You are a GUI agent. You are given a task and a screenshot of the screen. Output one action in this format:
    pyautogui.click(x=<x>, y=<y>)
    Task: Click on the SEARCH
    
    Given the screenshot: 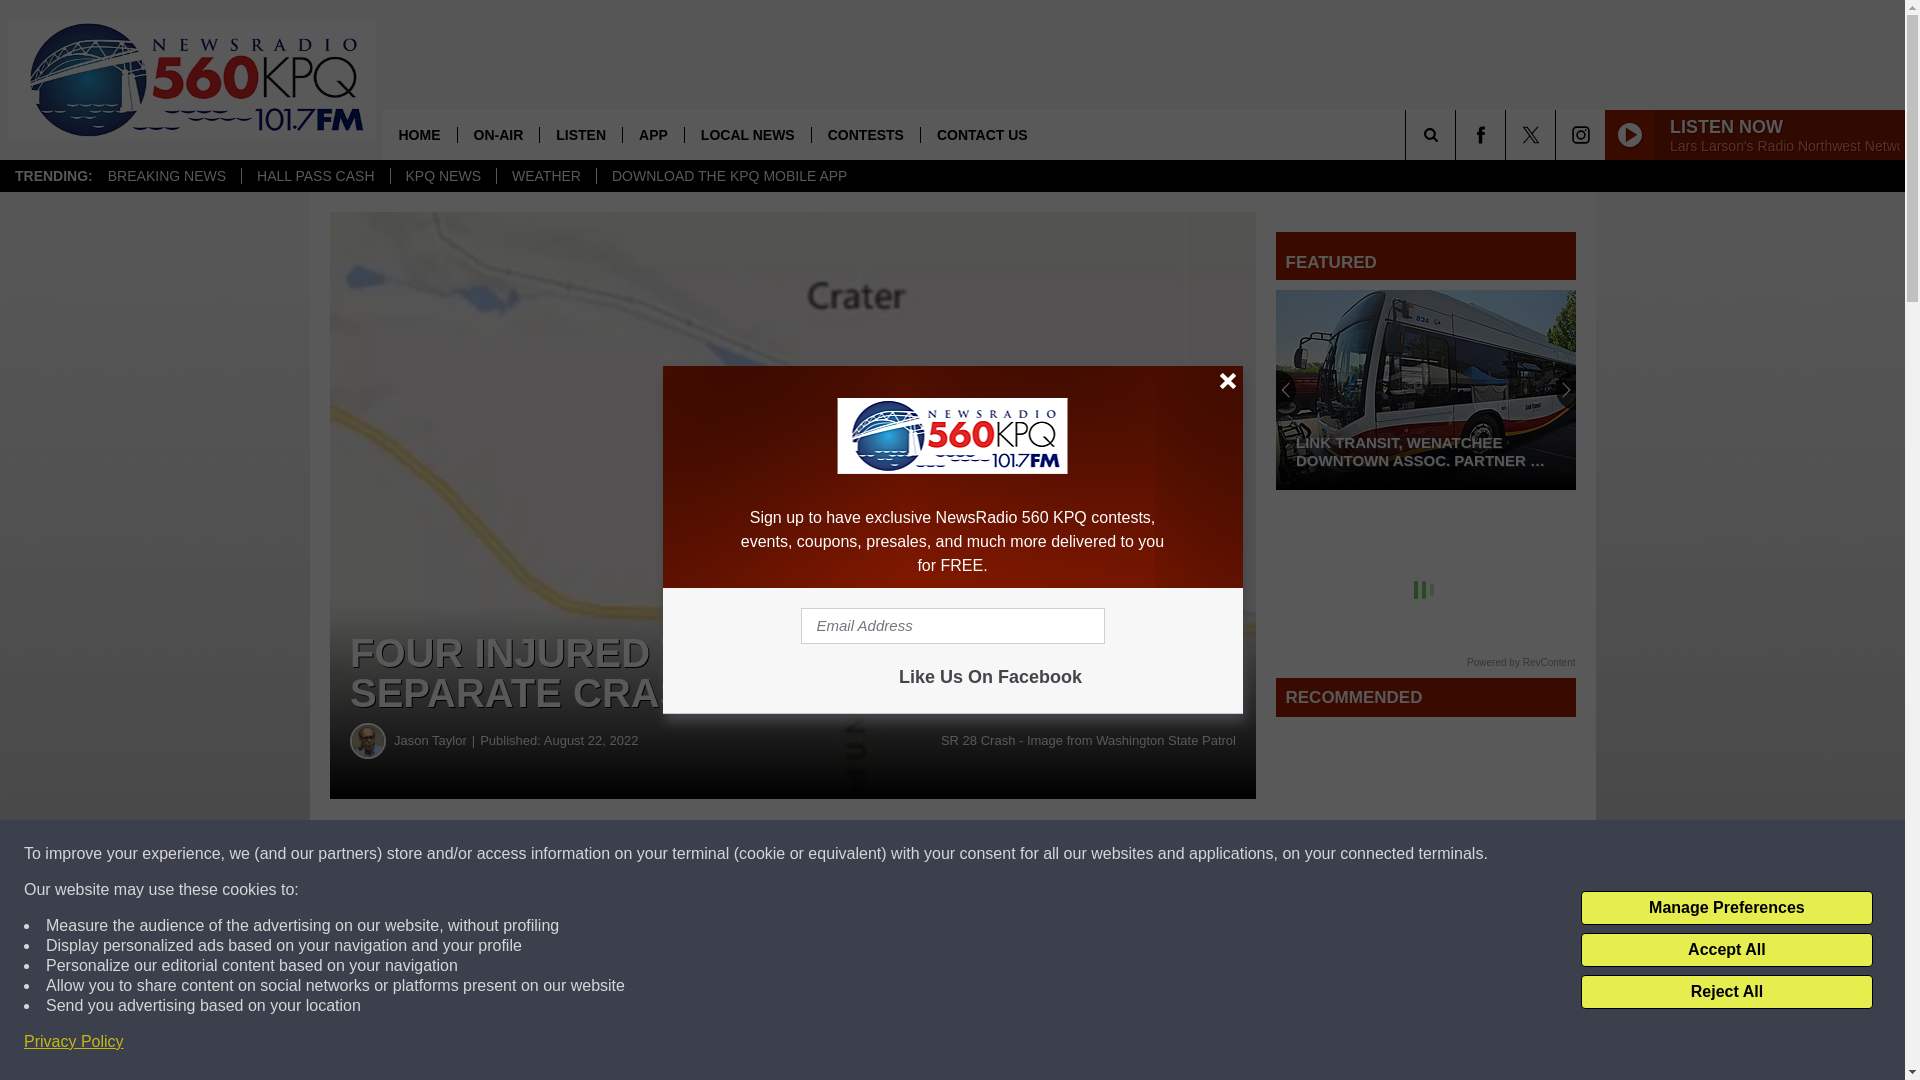 What is the action you would take?
    pyautogui.click(x=1458, y=134)
    